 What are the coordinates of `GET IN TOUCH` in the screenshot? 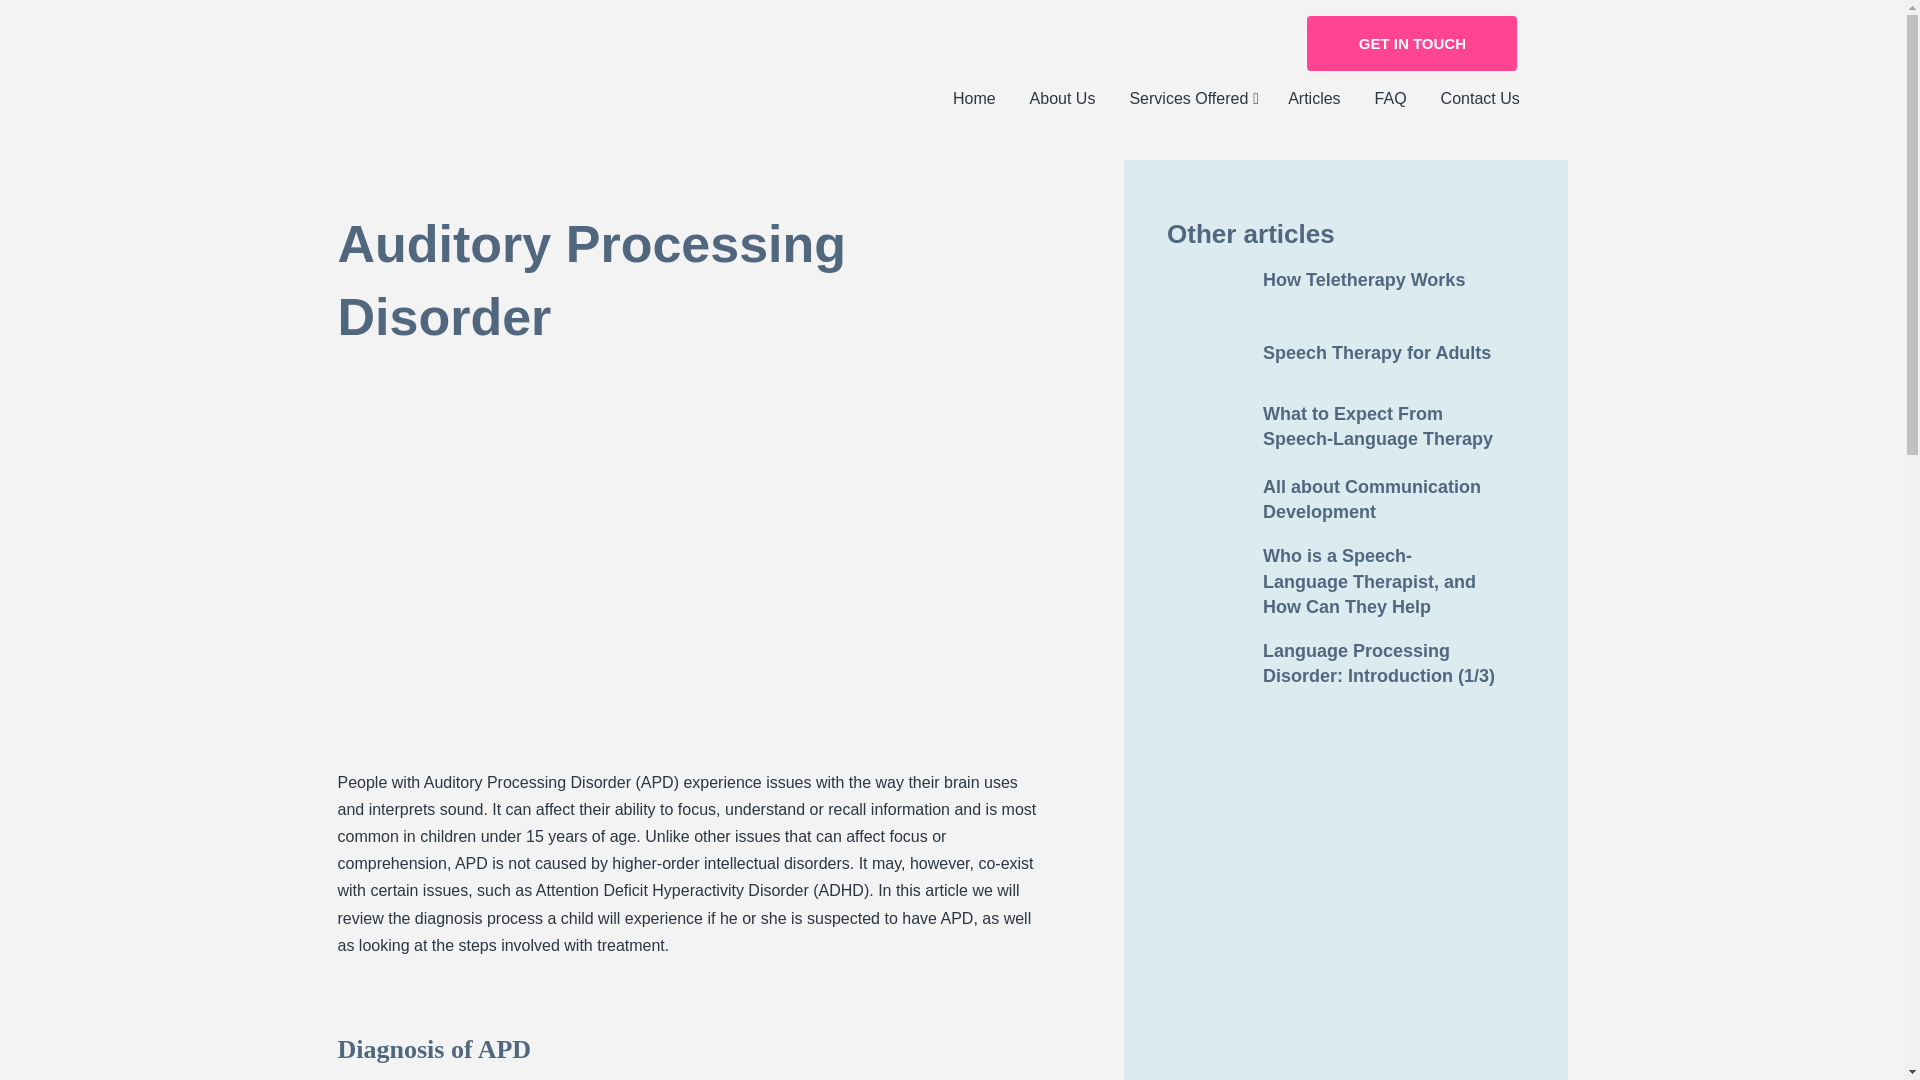 It's located at (1412, 44).